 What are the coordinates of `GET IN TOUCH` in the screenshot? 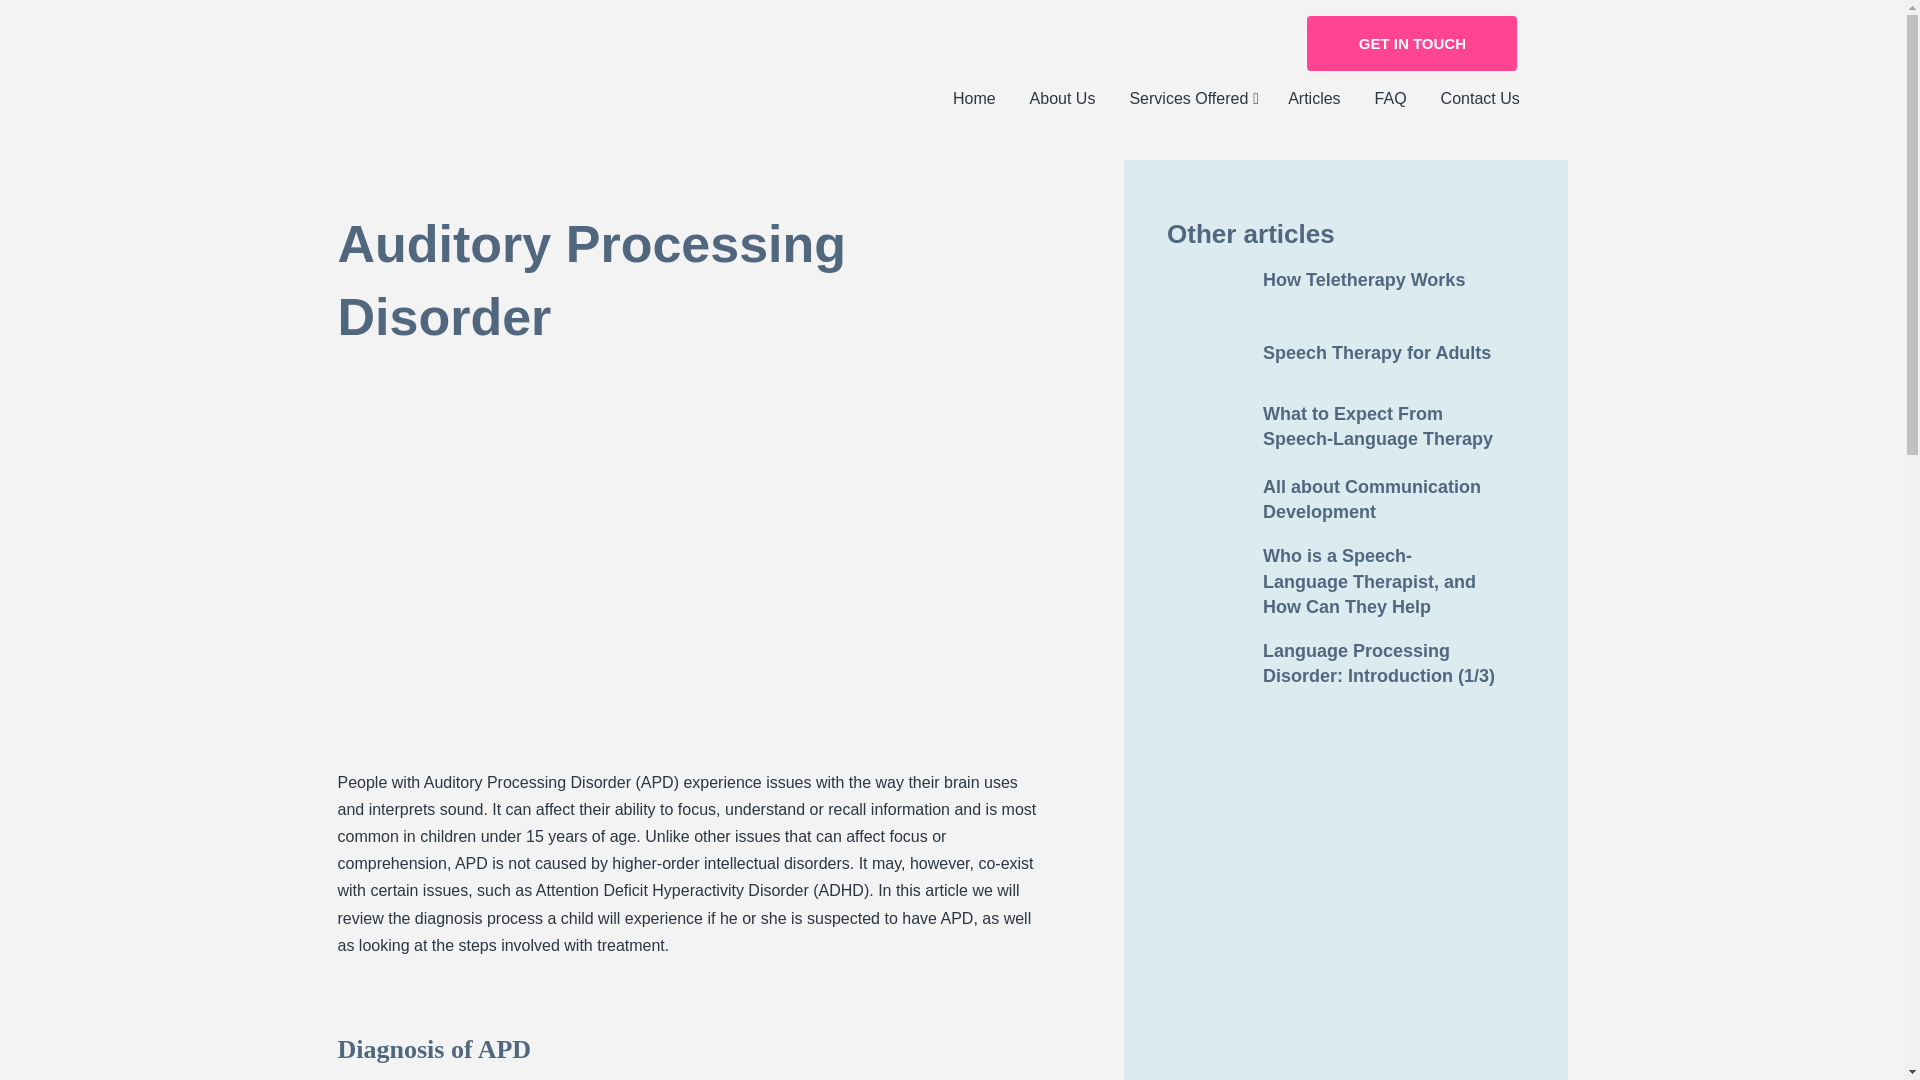 It's located at (1412, 44).